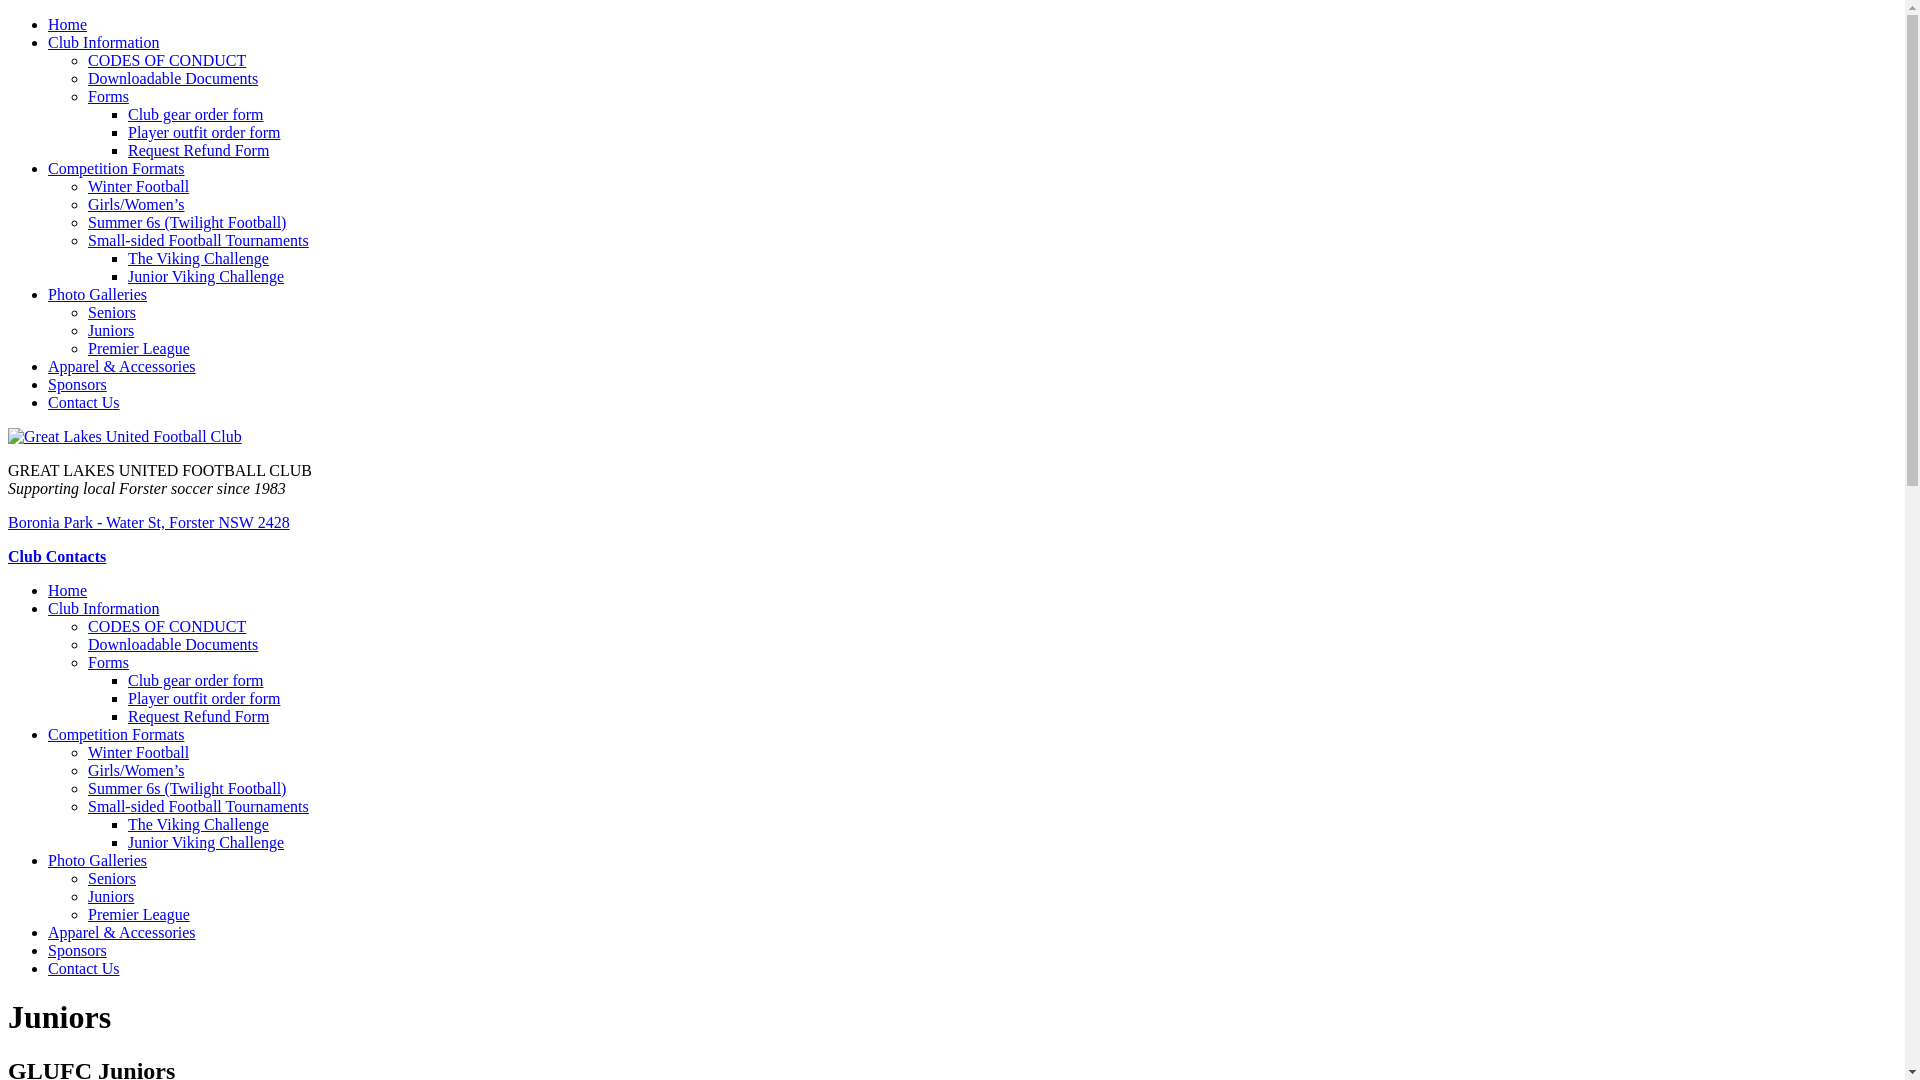 This screenshot has height=1080, width=1920. I want to click on Club Contacts, so click(57, 556).